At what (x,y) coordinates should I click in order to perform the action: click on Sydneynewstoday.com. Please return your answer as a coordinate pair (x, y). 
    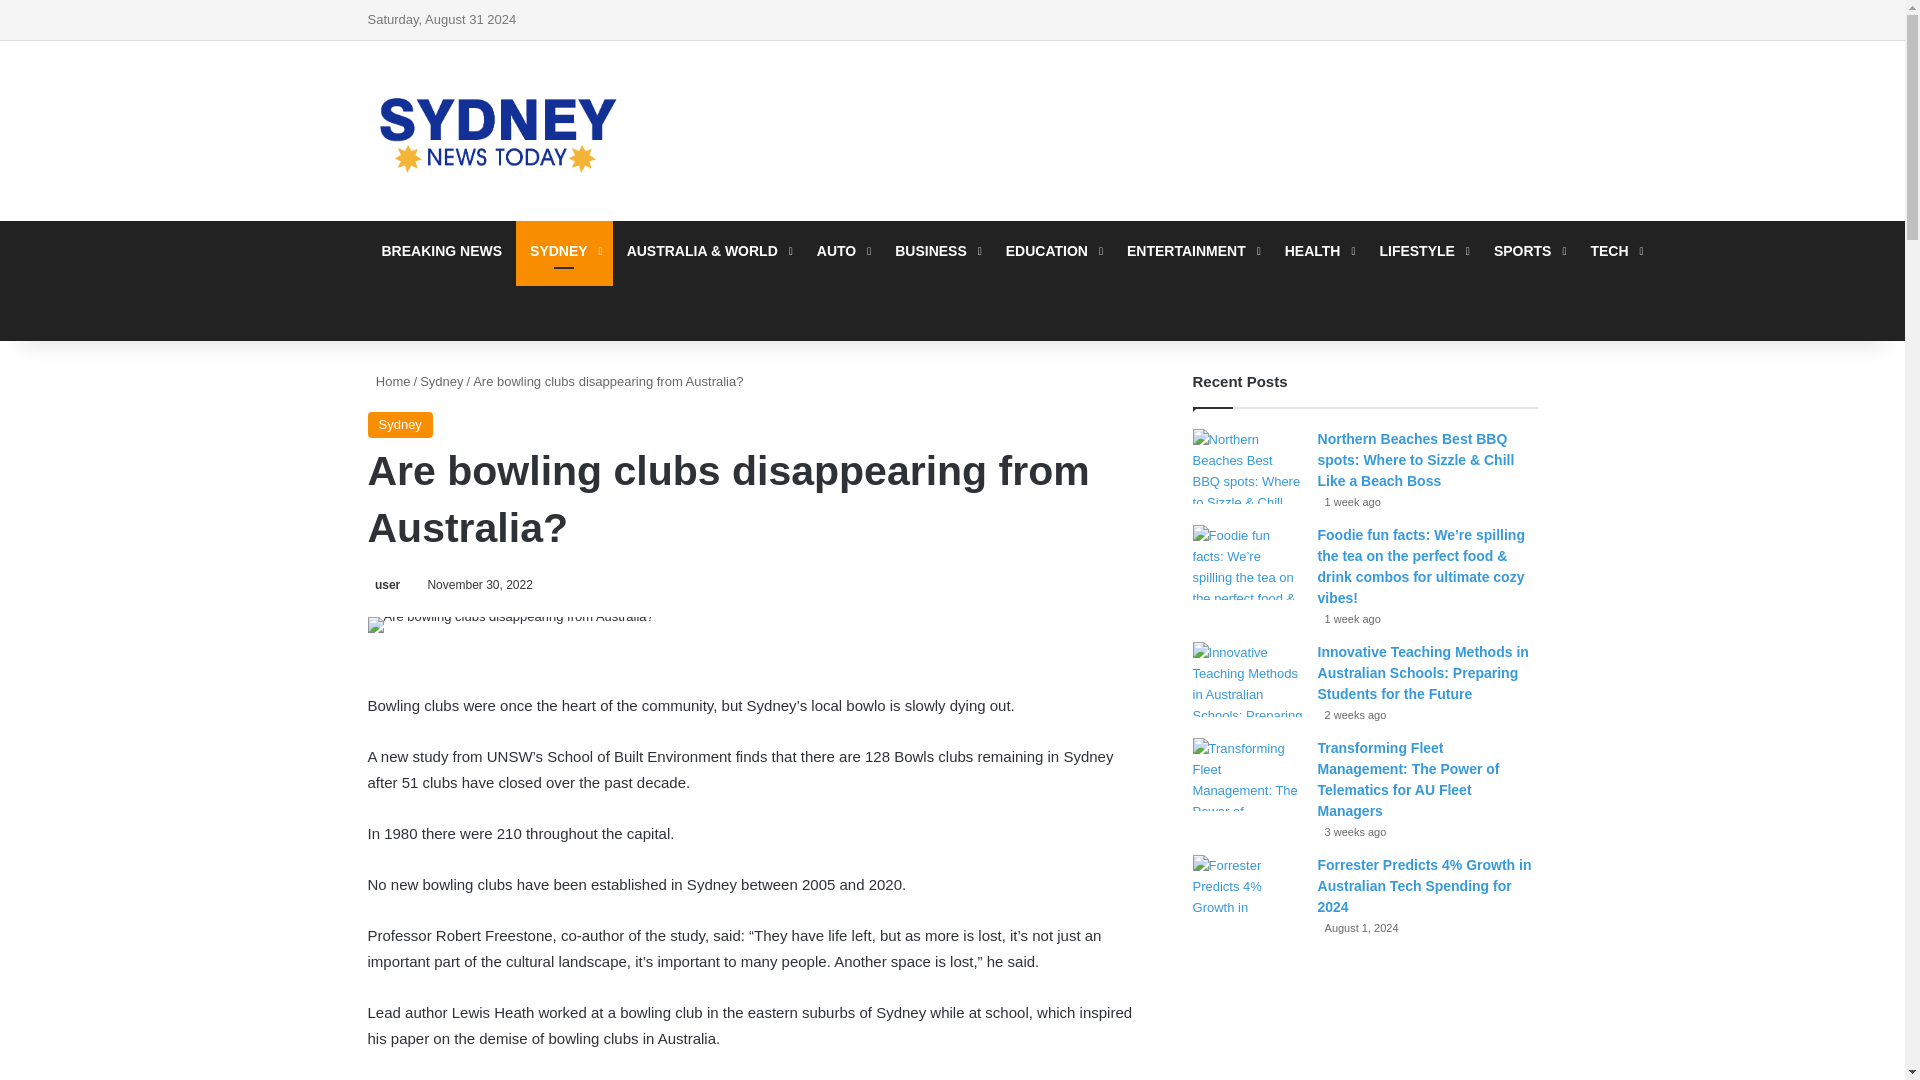
    Looking at the image, I should click on (498, 131).